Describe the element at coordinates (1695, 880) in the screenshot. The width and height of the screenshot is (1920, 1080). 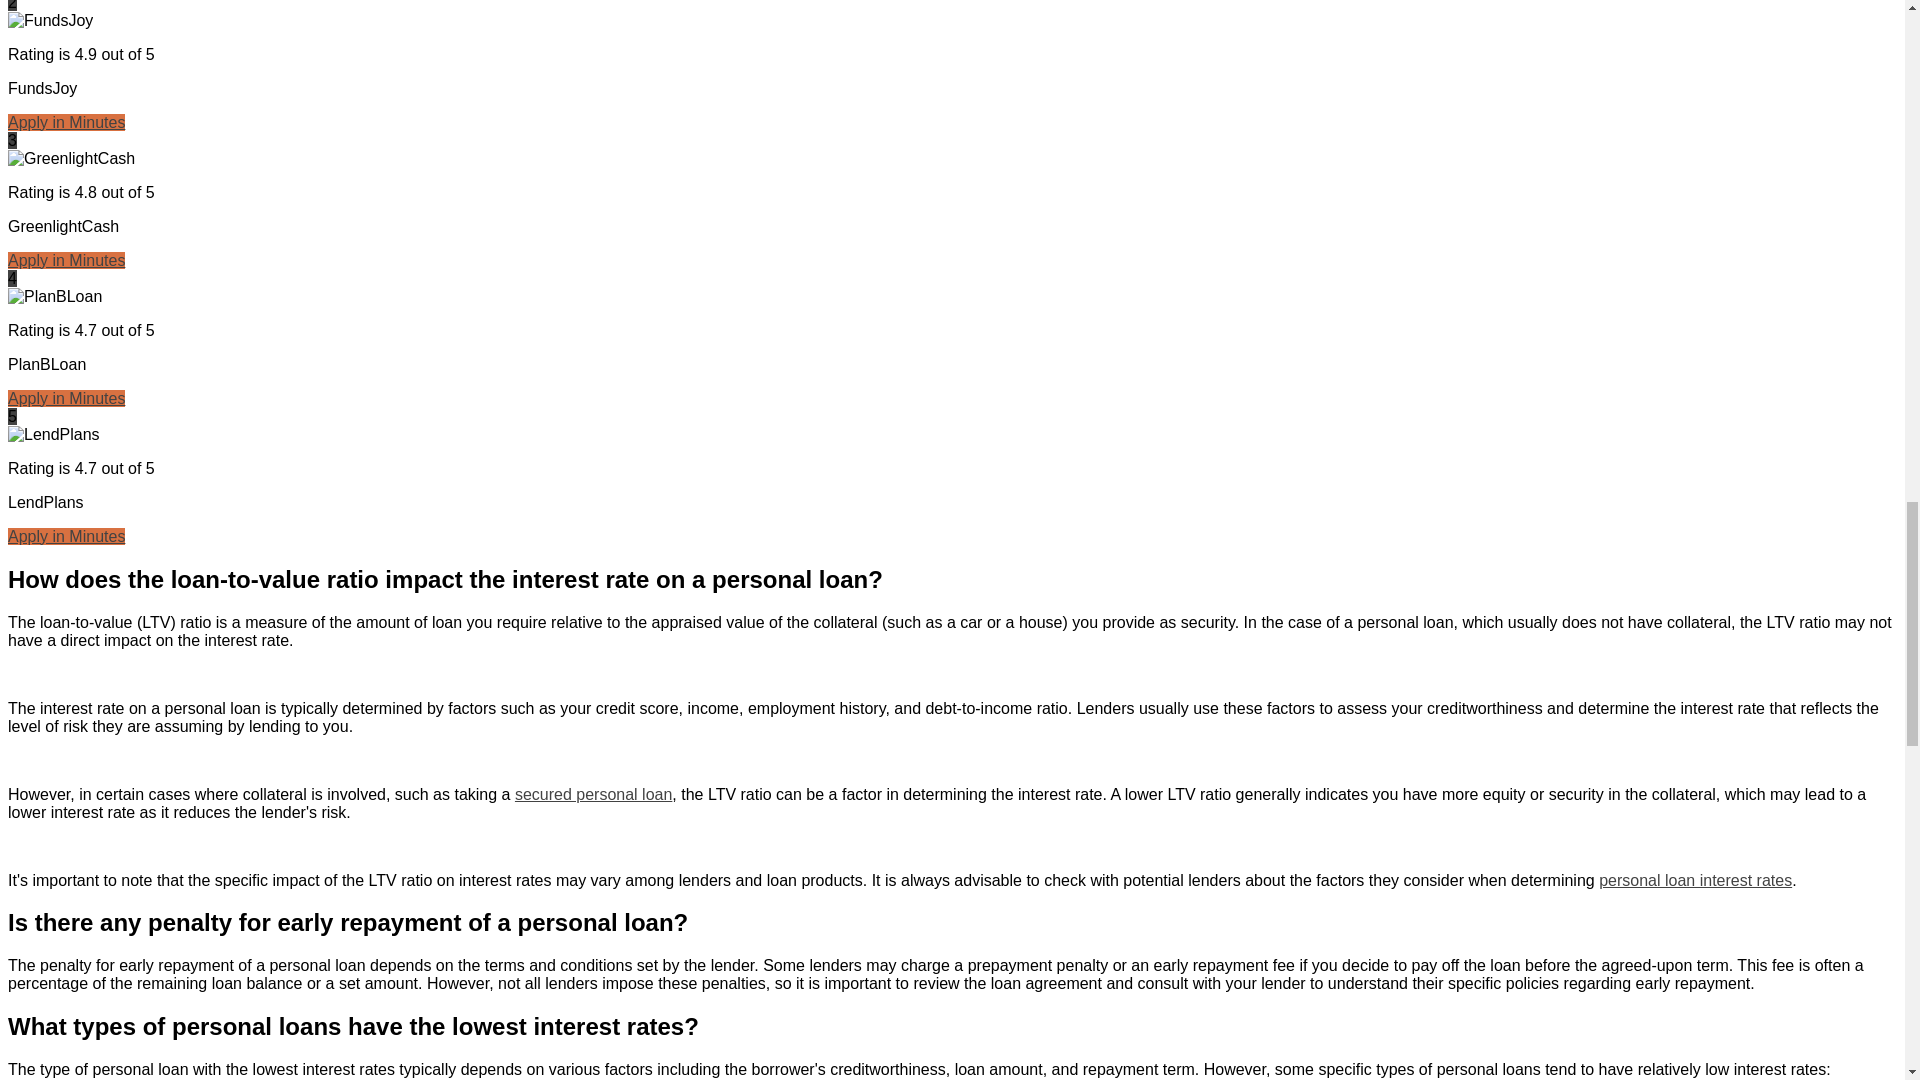
I see `personal loan interest rates` at that location.